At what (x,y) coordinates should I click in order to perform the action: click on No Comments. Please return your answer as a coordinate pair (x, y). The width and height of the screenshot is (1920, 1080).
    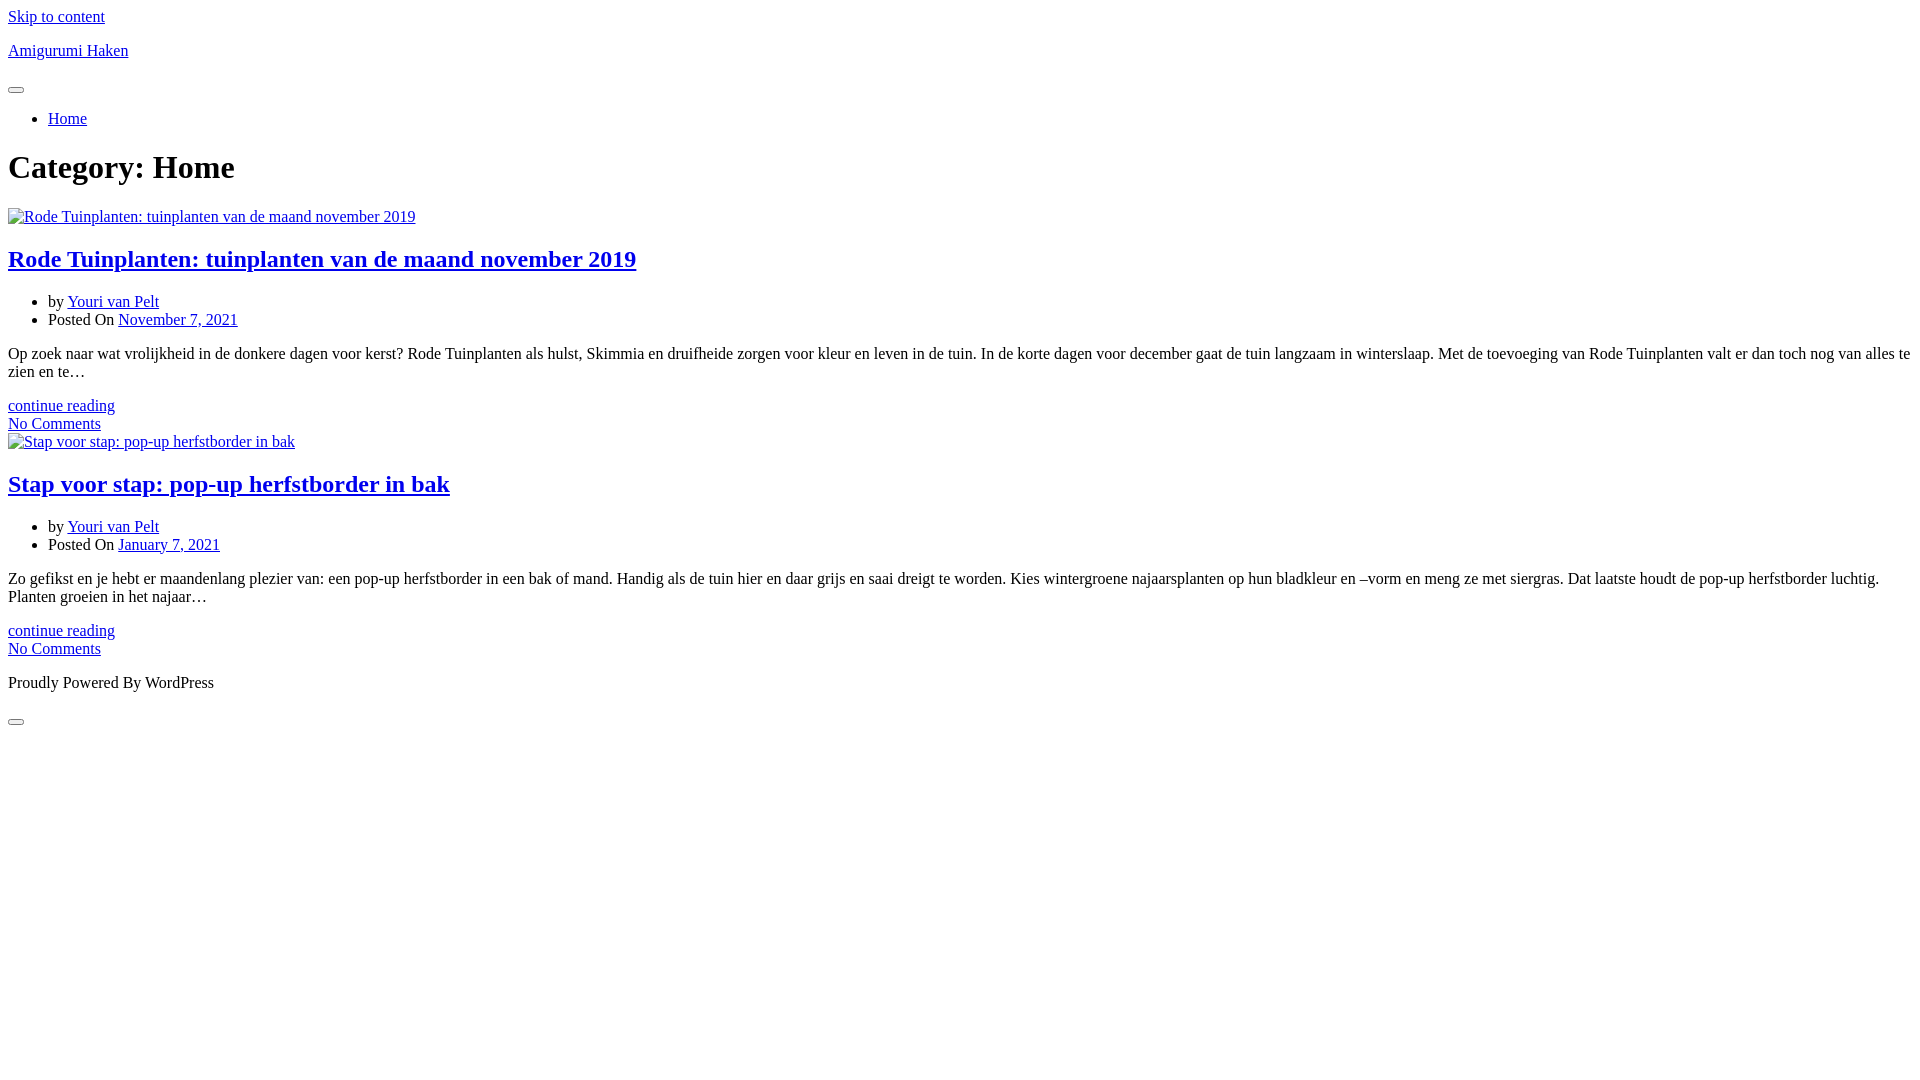
    Looking at the image, I should click on (54, 424).